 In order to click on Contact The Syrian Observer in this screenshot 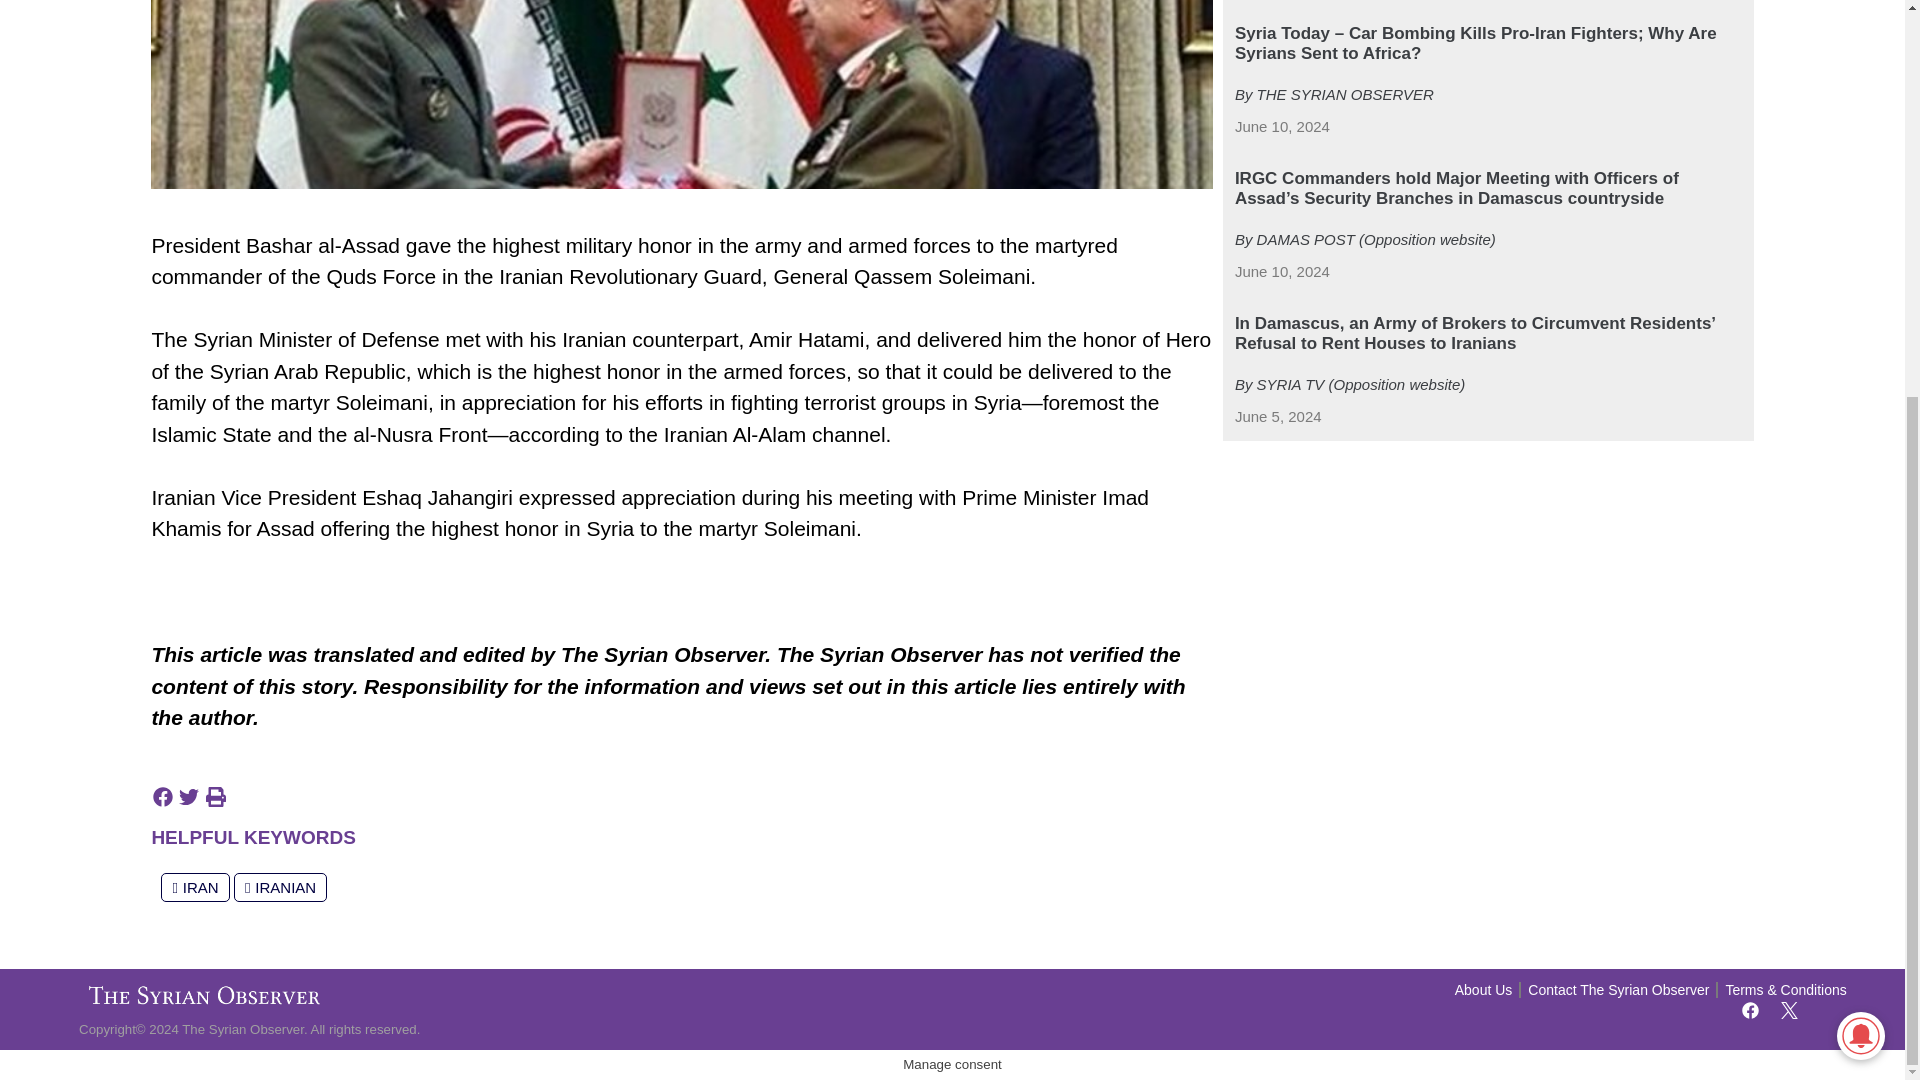, I will do `click(1618, 990)`.